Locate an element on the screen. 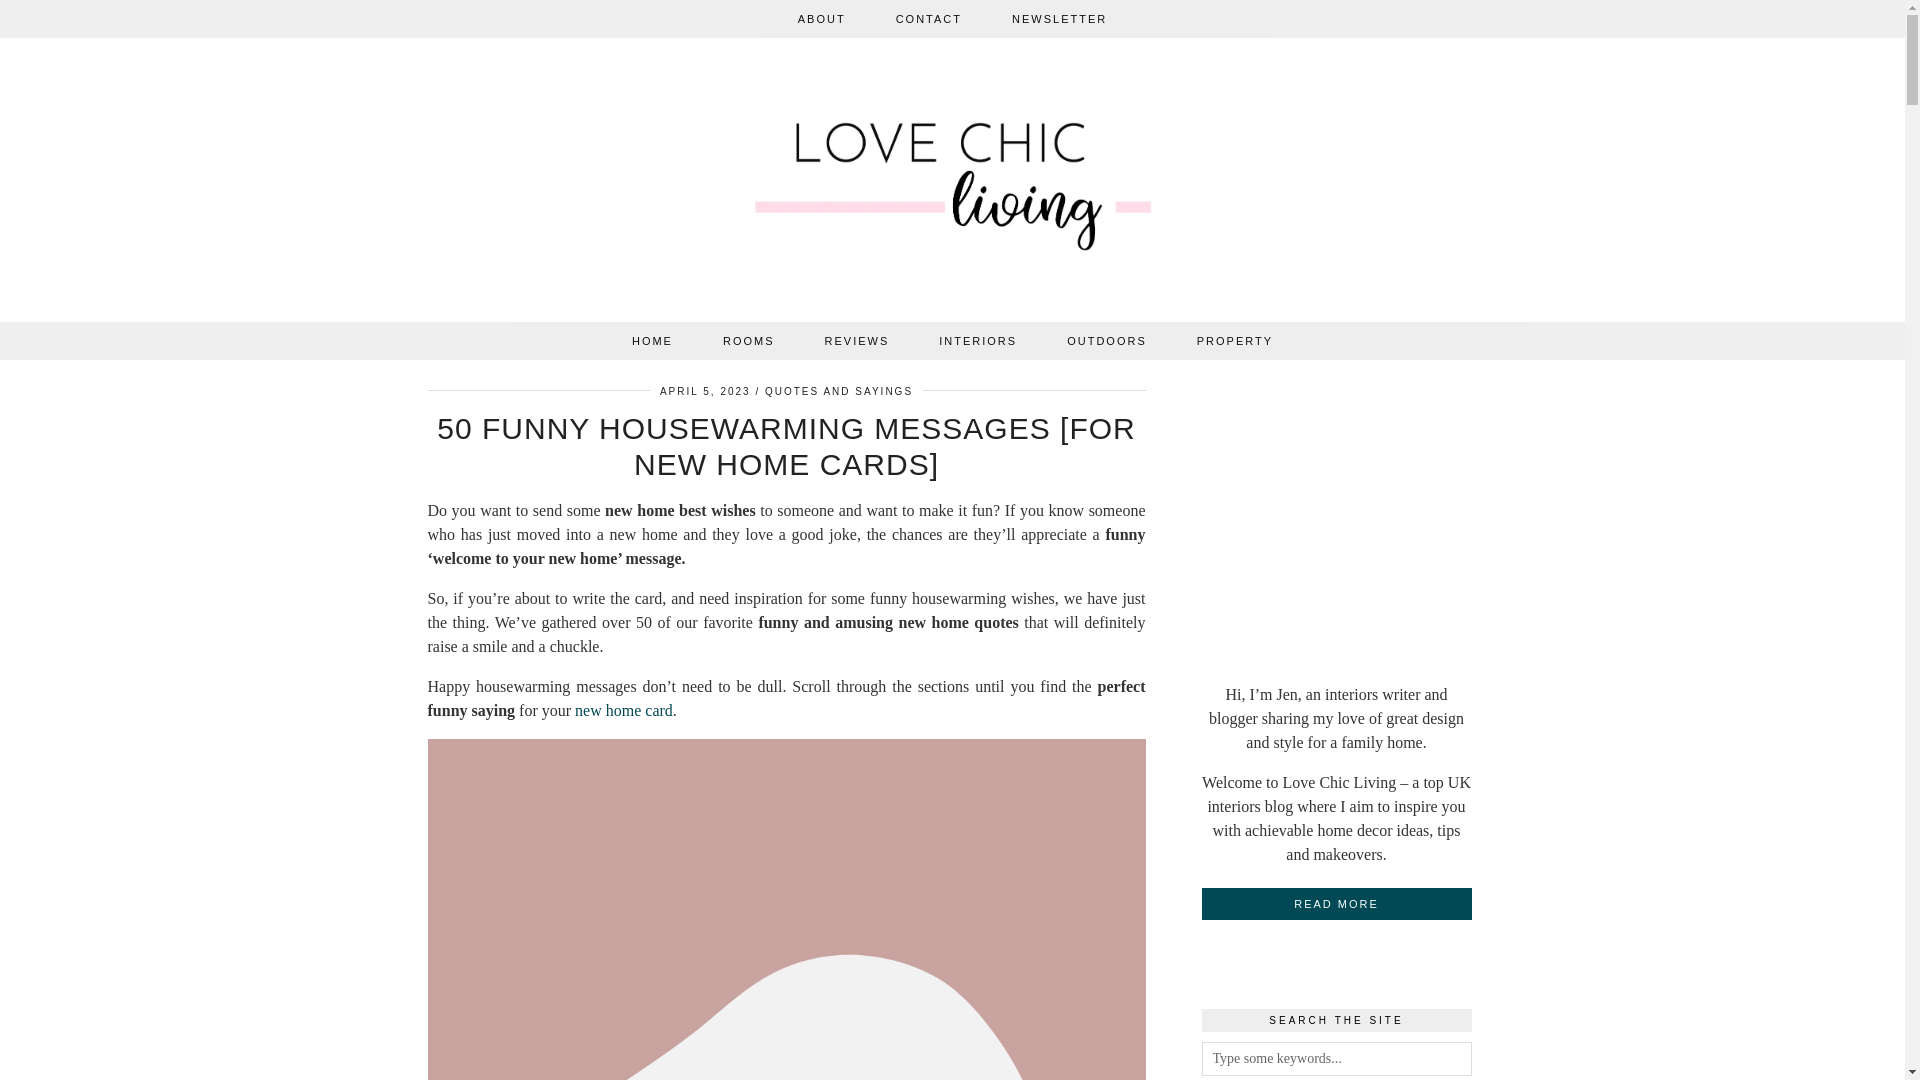 The width and height of the screenshot is (1920, 1080). INTERIORS is located at coordinates (978, 340).